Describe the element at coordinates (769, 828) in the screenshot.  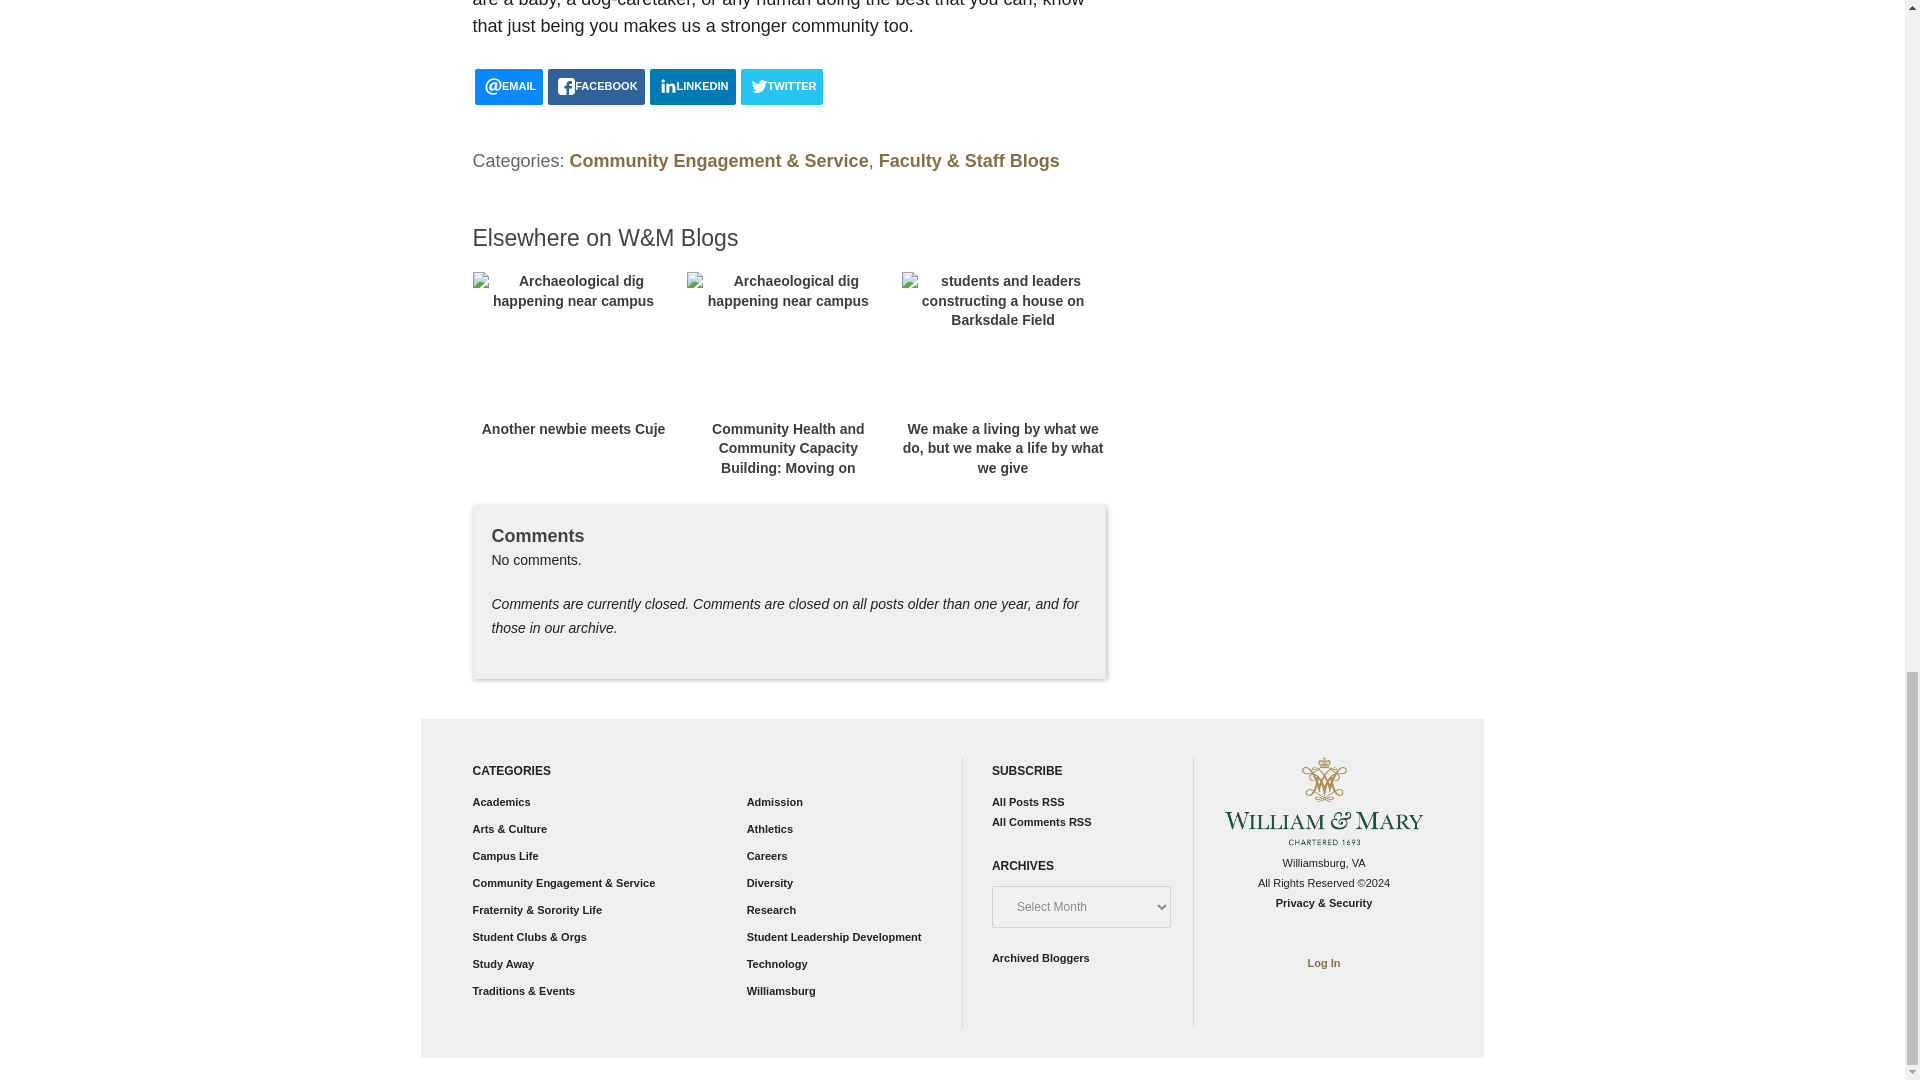
I see `Athletics` at that location.